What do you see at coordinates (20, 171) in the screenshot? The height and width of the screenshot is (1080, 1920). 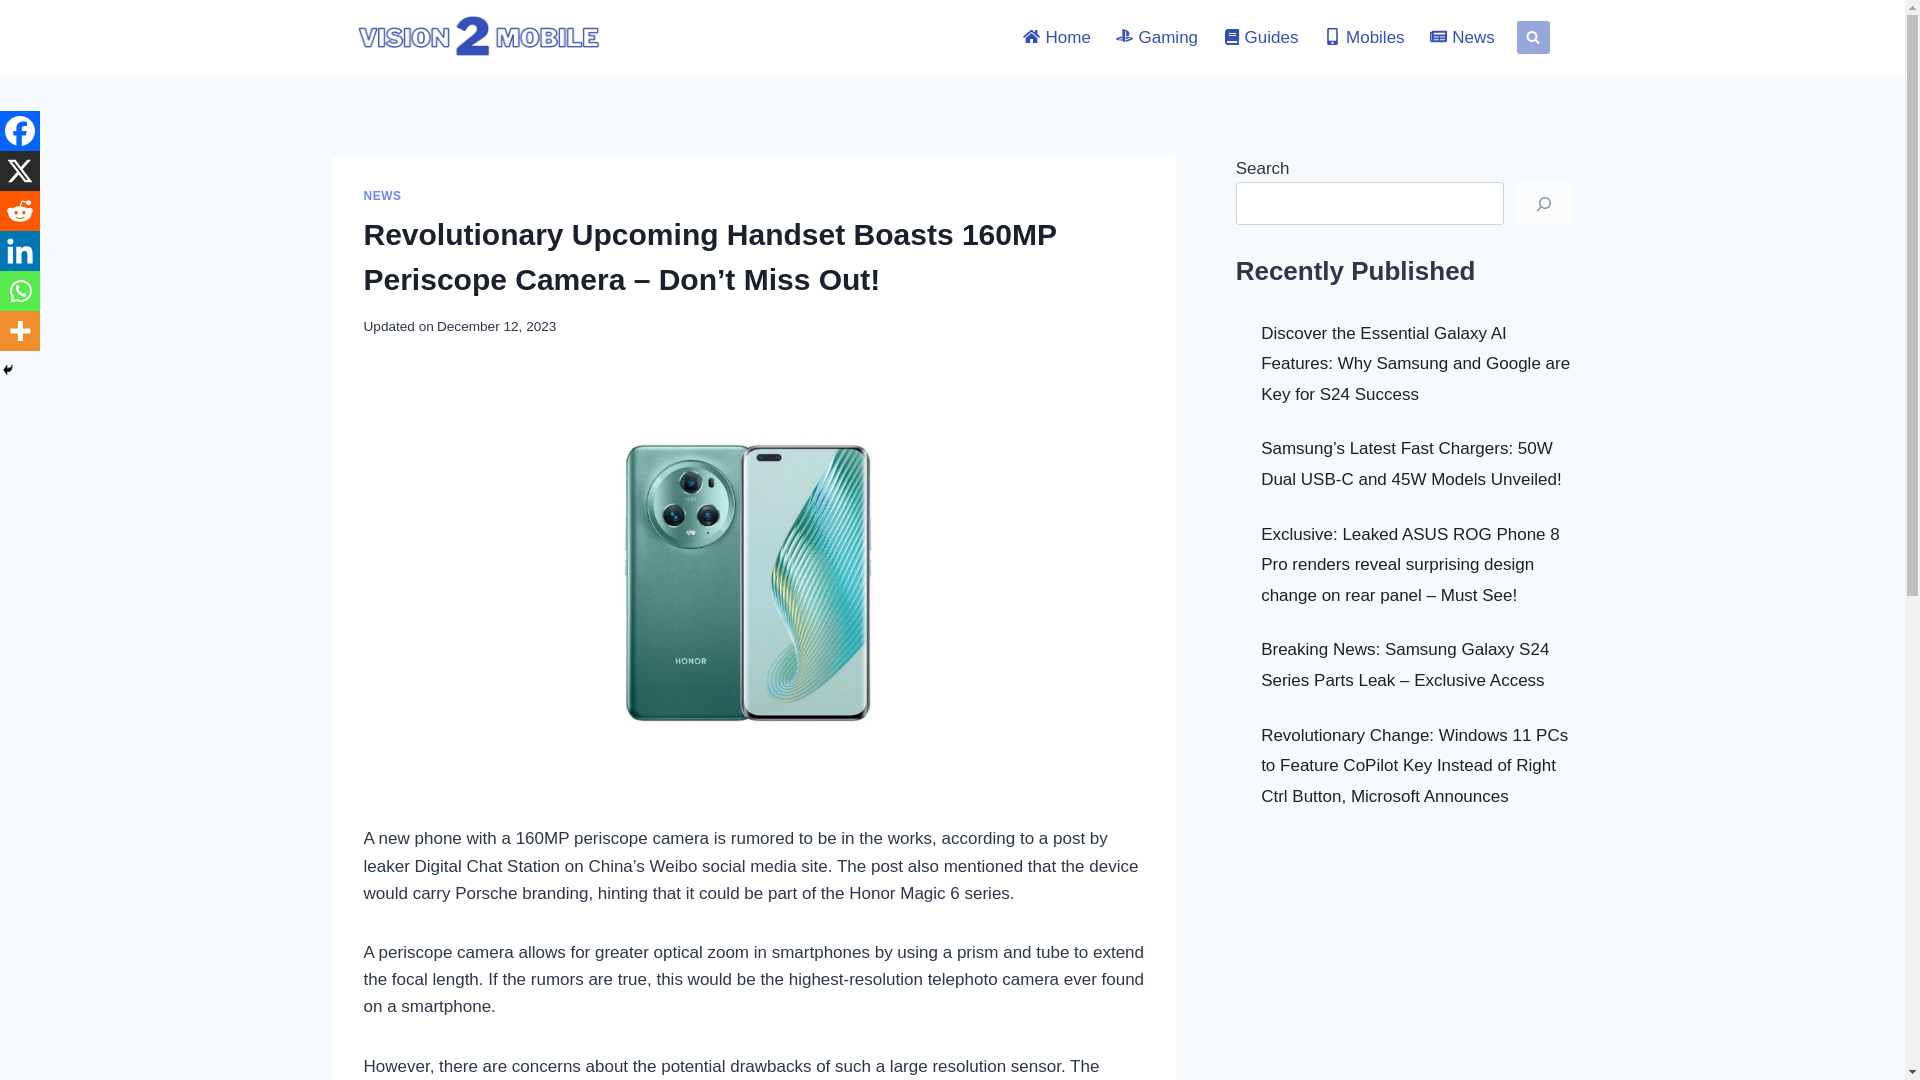 I see `X` at bounding box center [20, 171].